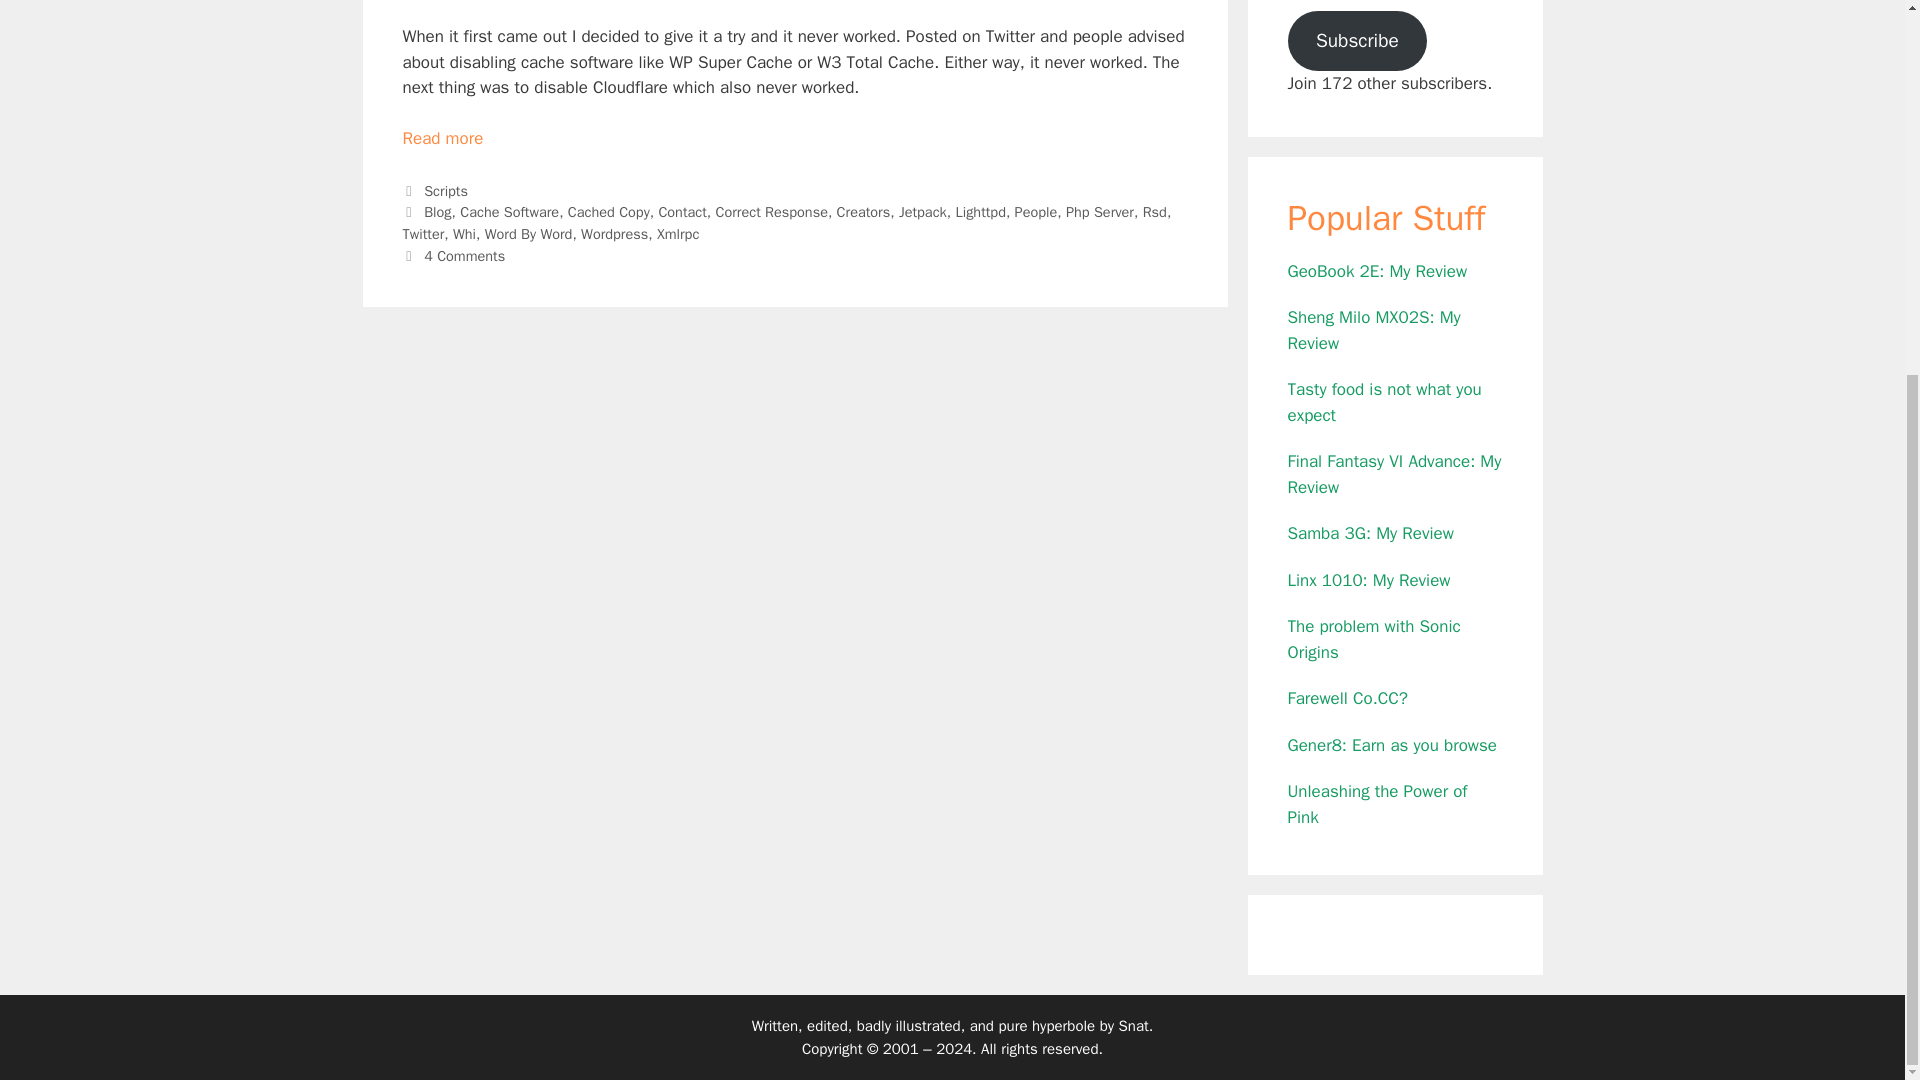 The width and height of the screenshot is (1920, 1080). What do you see at coordinates (442, 138) in the screenshot?
I see `Lighttpd and JetPack` at bounding box center [442, 138].